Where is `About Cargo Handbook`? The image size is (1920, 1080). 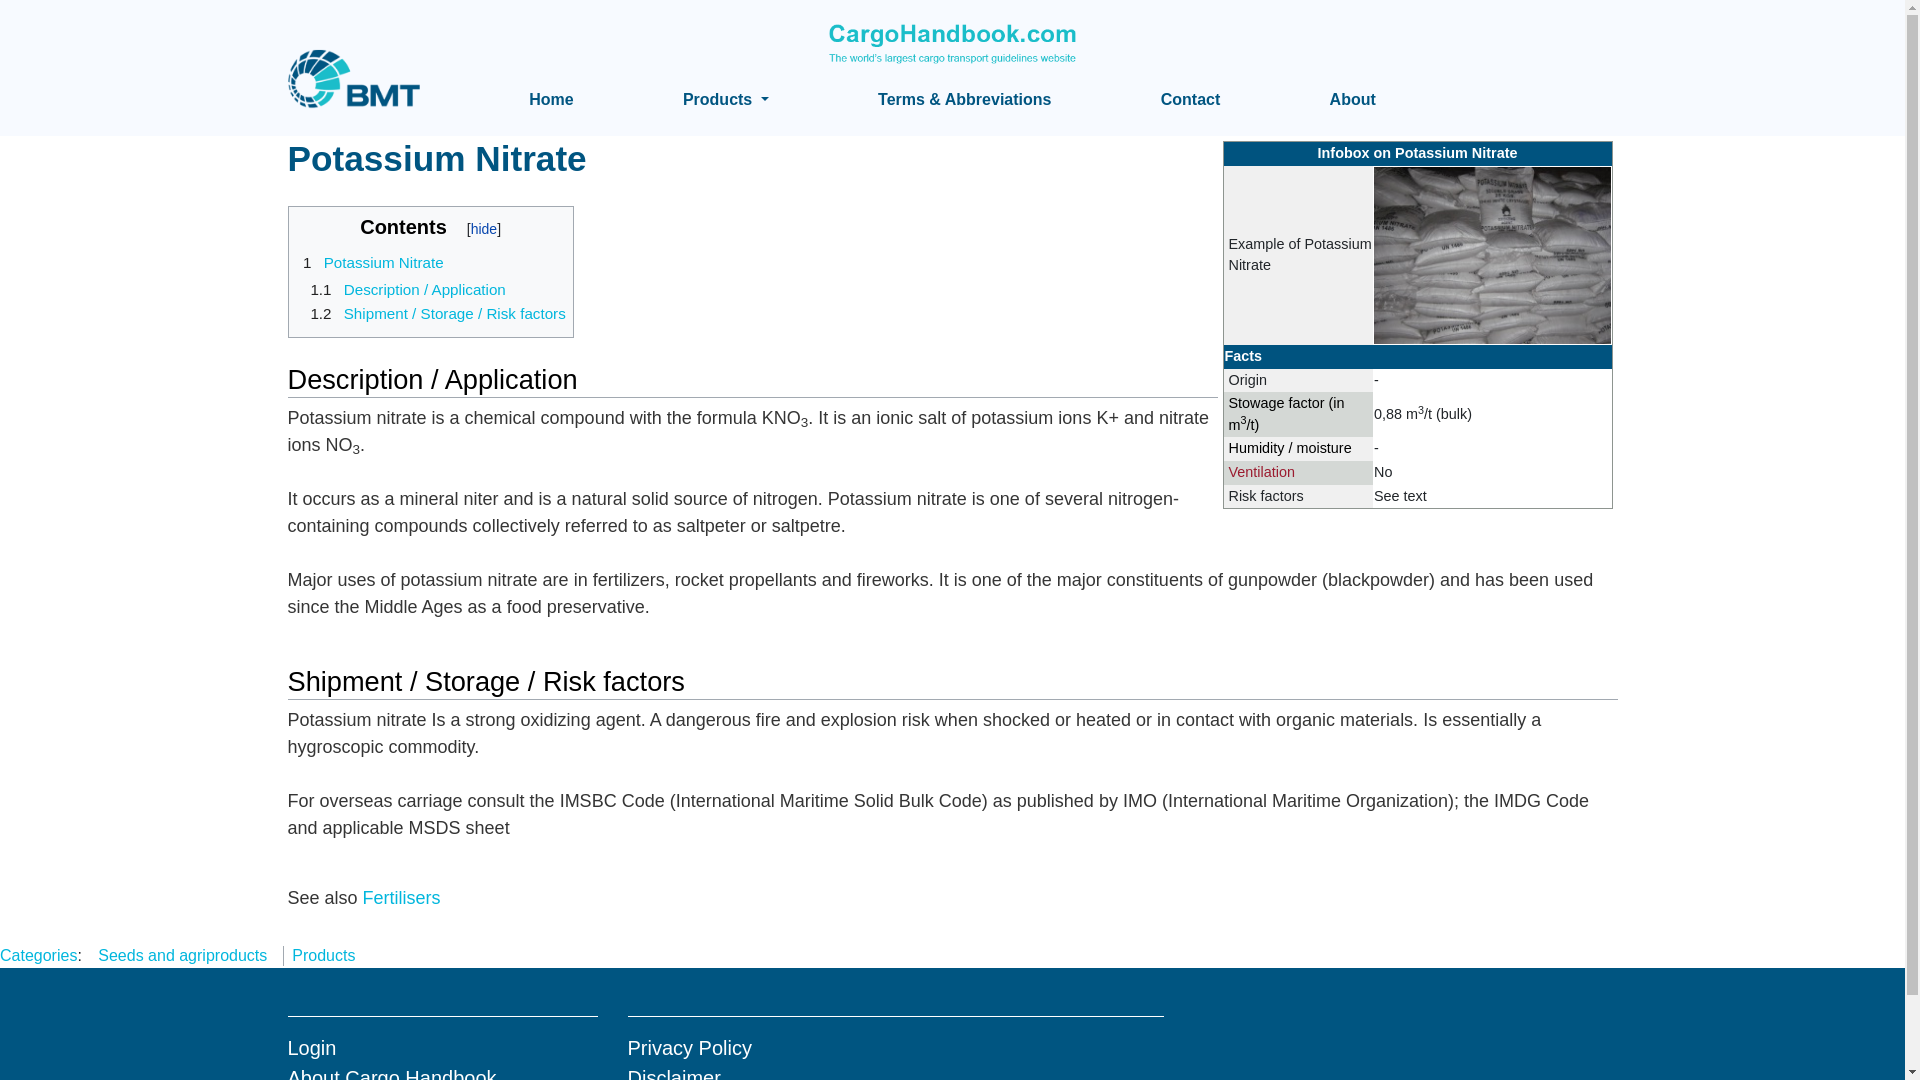
About Cargo Handbook is located at coordinates (392, 1074).